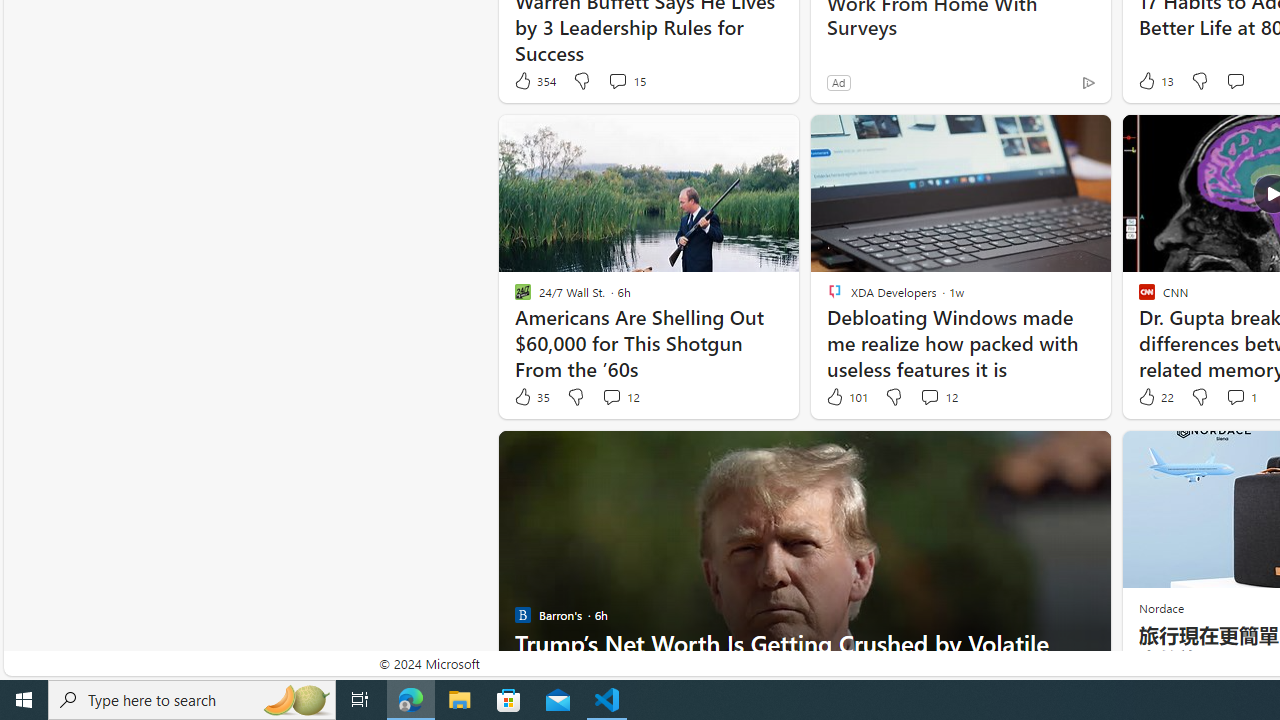  I want to click on View comments 12 Comment, so click(938, 397).